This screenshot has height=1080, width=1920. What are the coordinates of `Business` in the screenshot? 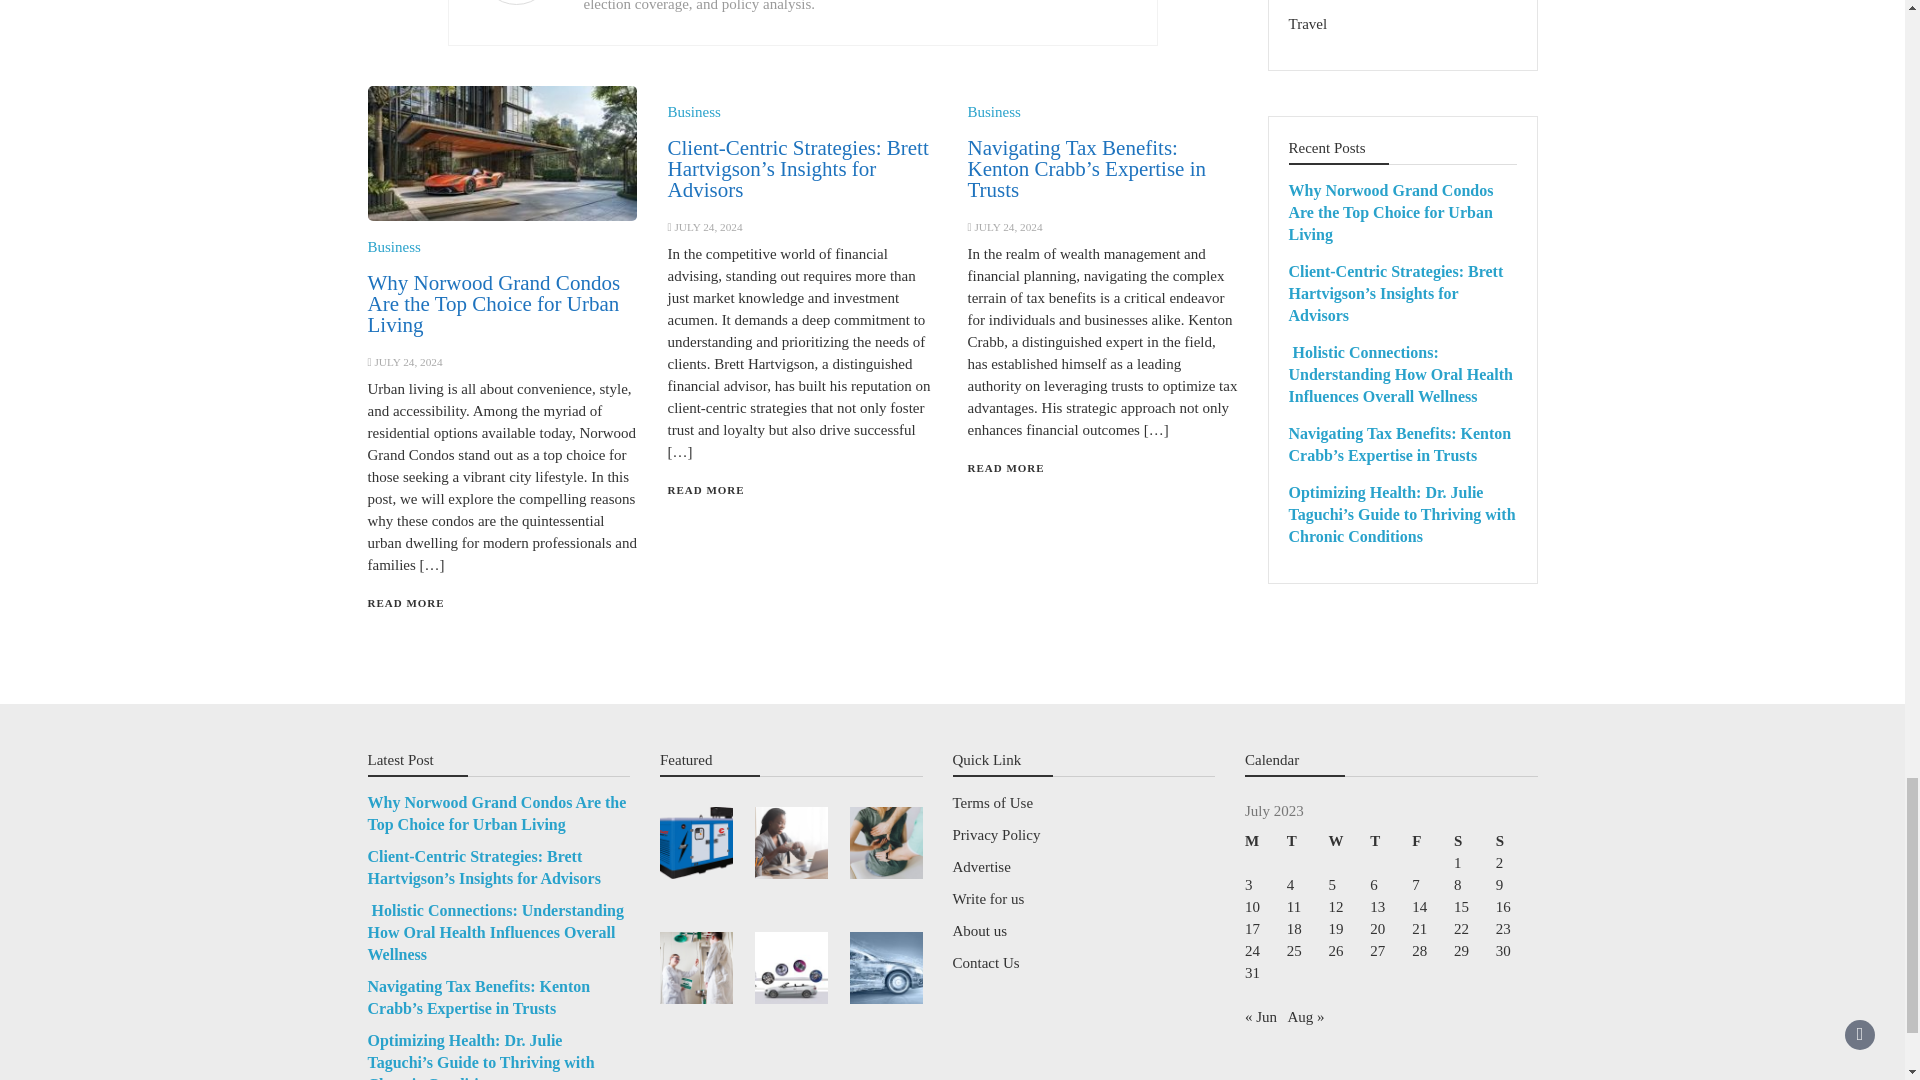 It's located at (693, 111).